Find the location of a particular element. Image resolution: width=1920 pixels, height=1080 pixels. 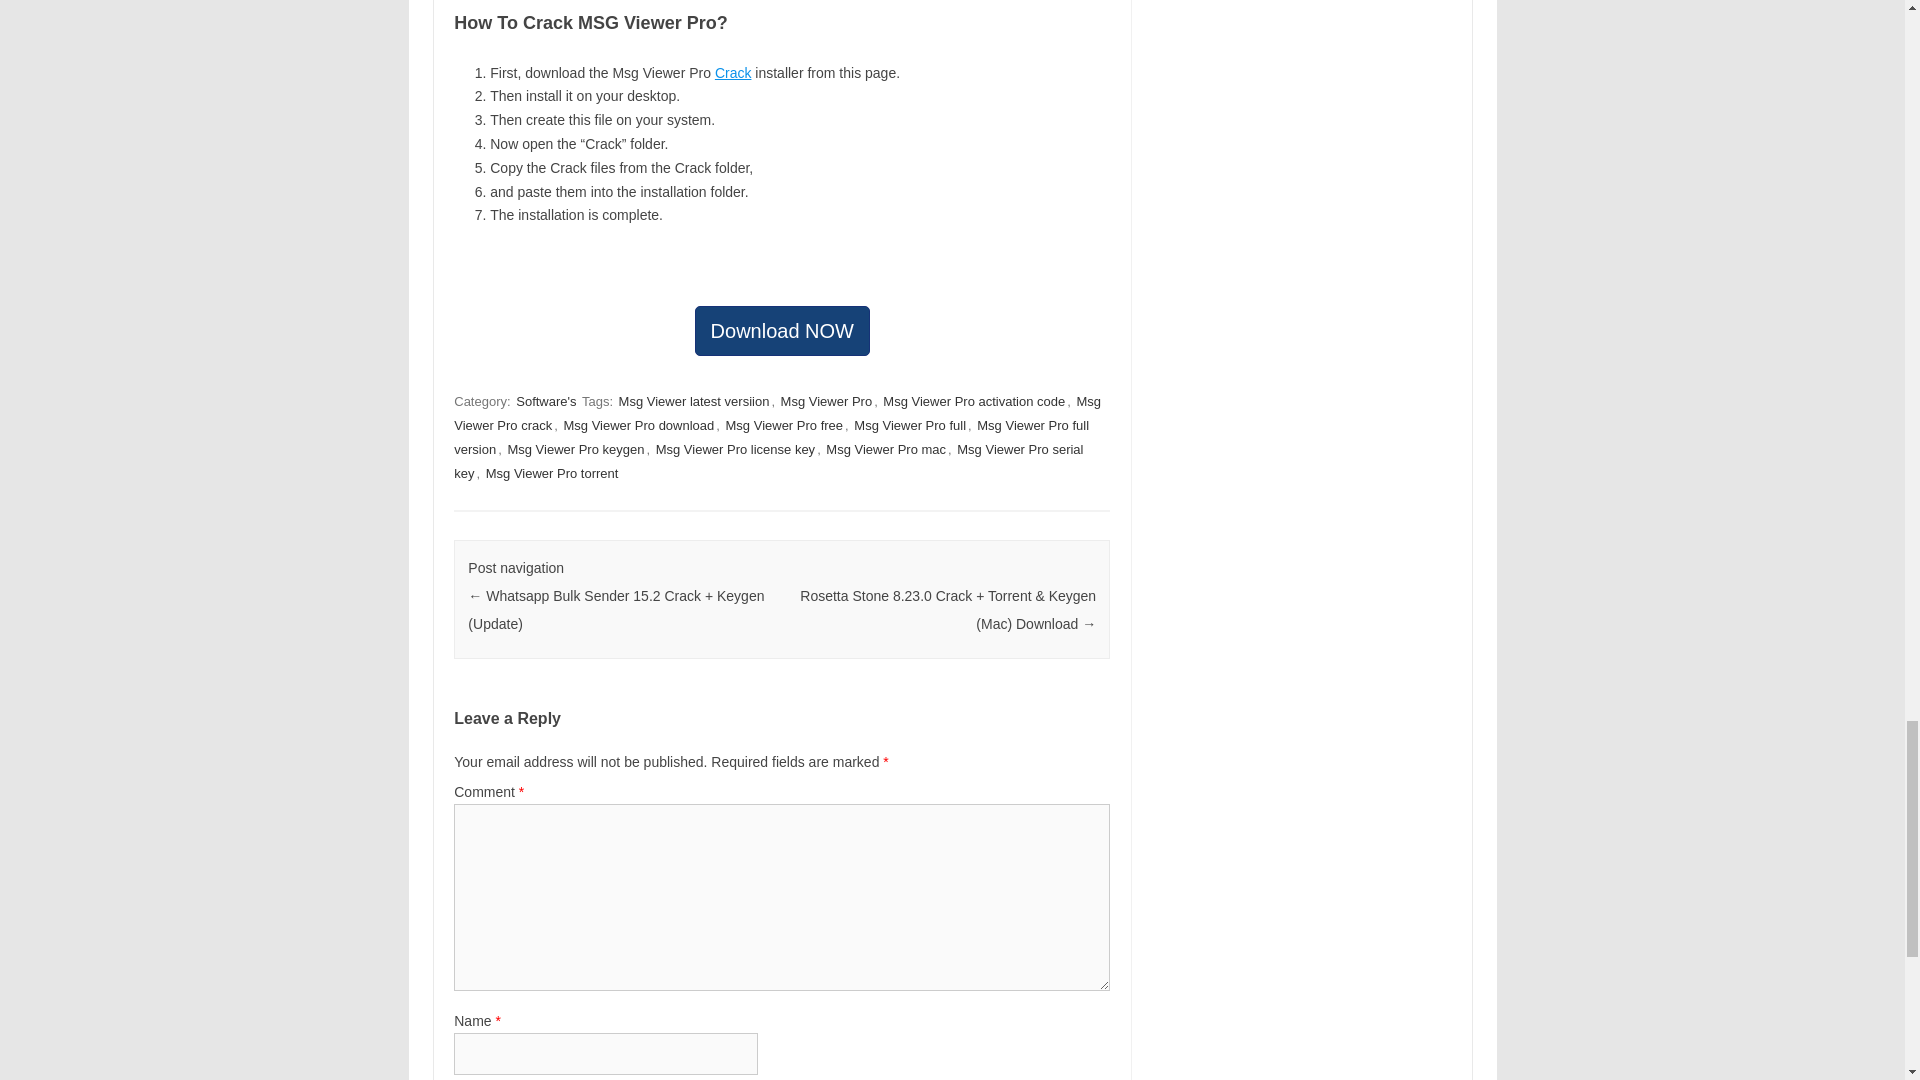

Msg Viewer Pro is located at coordinates (827, 402).